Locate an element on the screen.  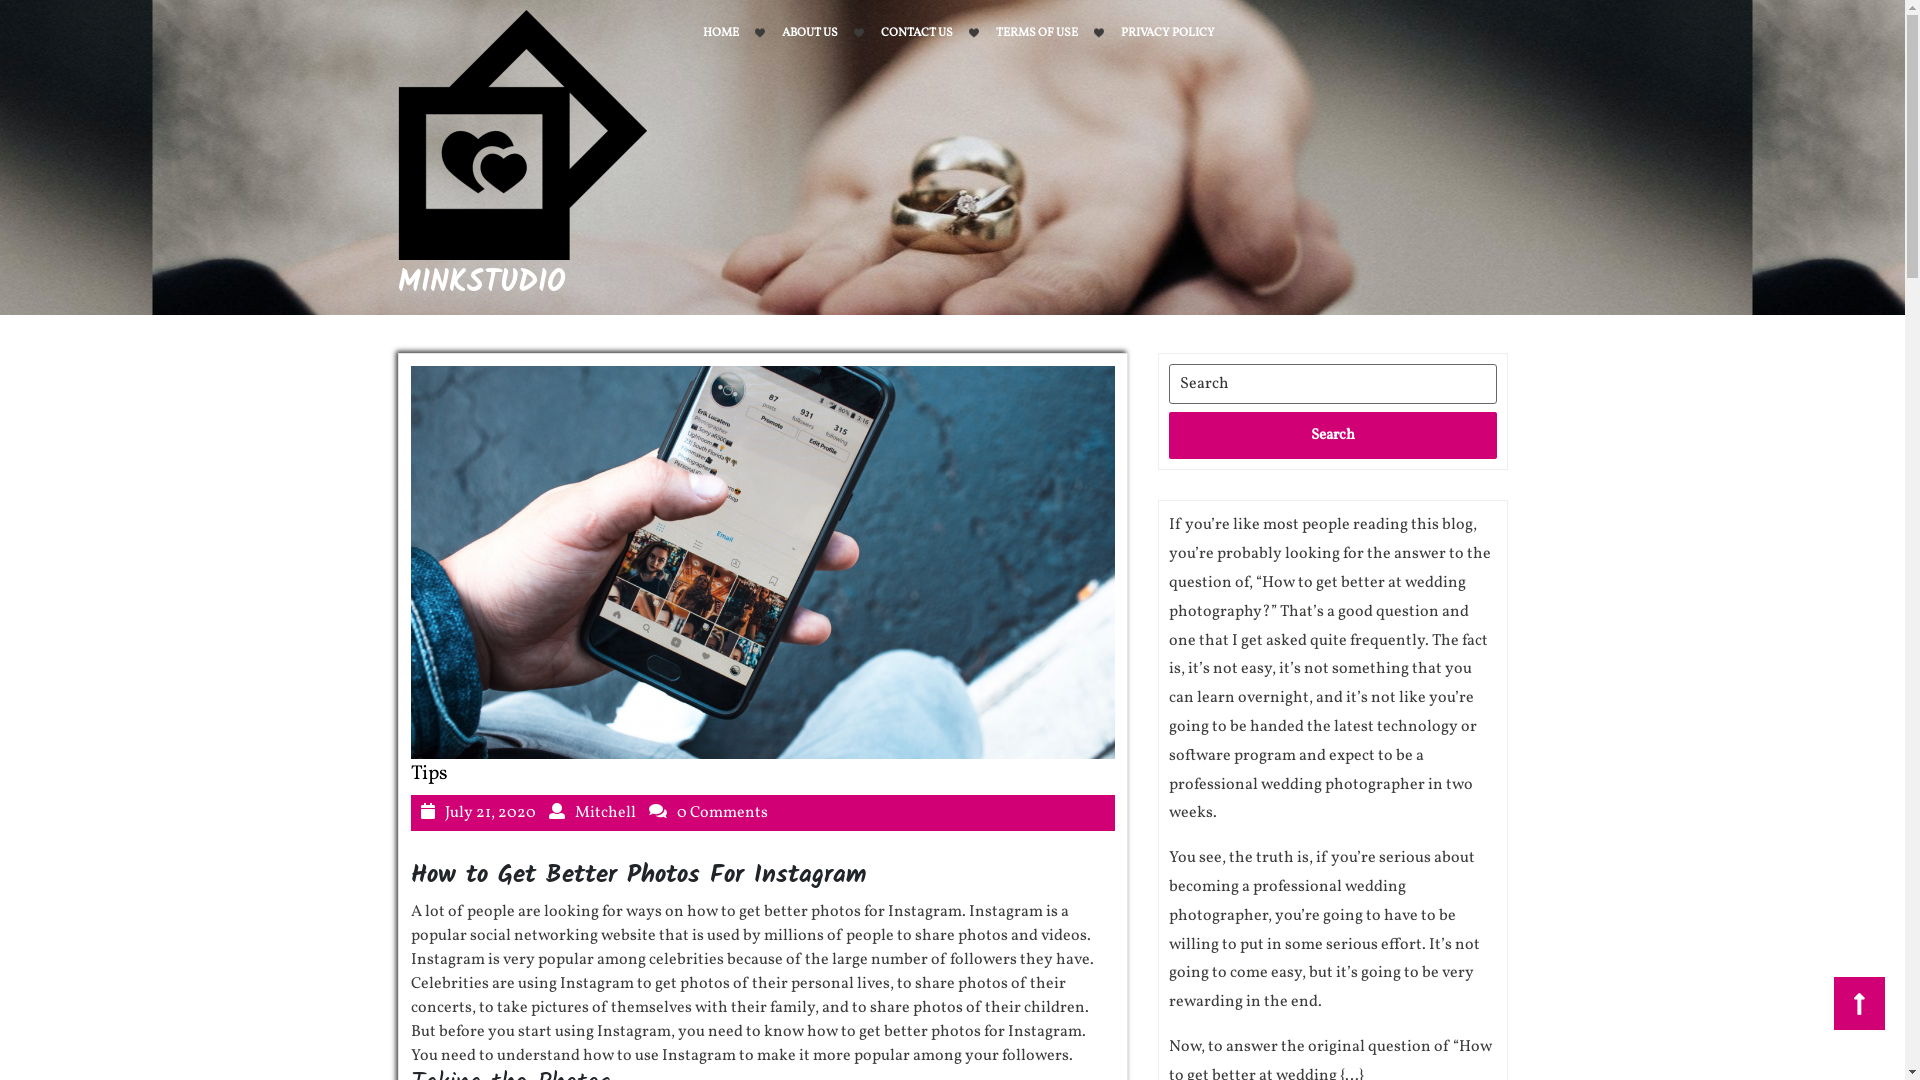
HOME is located at coordinates (720, 33).